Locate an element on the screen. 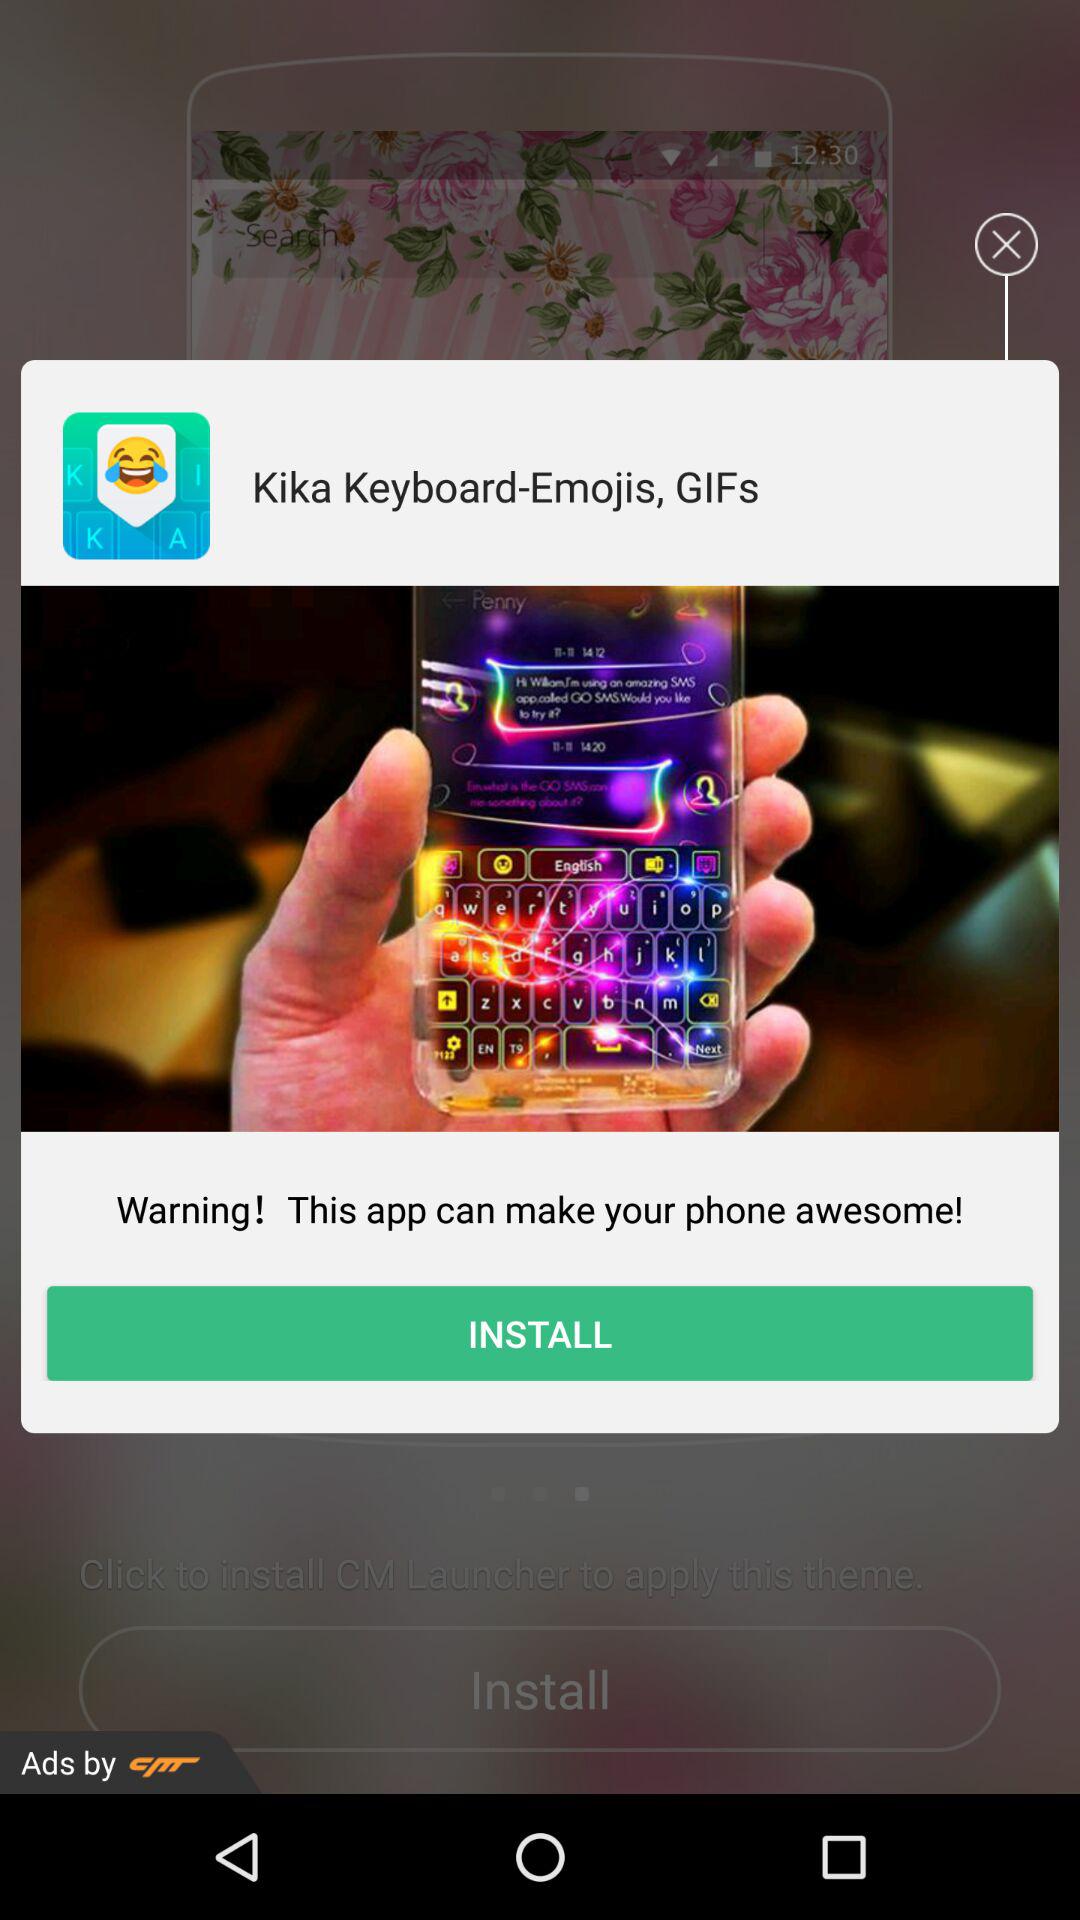 This screenshot has height=1920, width=1080. tap app to the left of kika keyboard emojis is located at coordinates (136, 486).